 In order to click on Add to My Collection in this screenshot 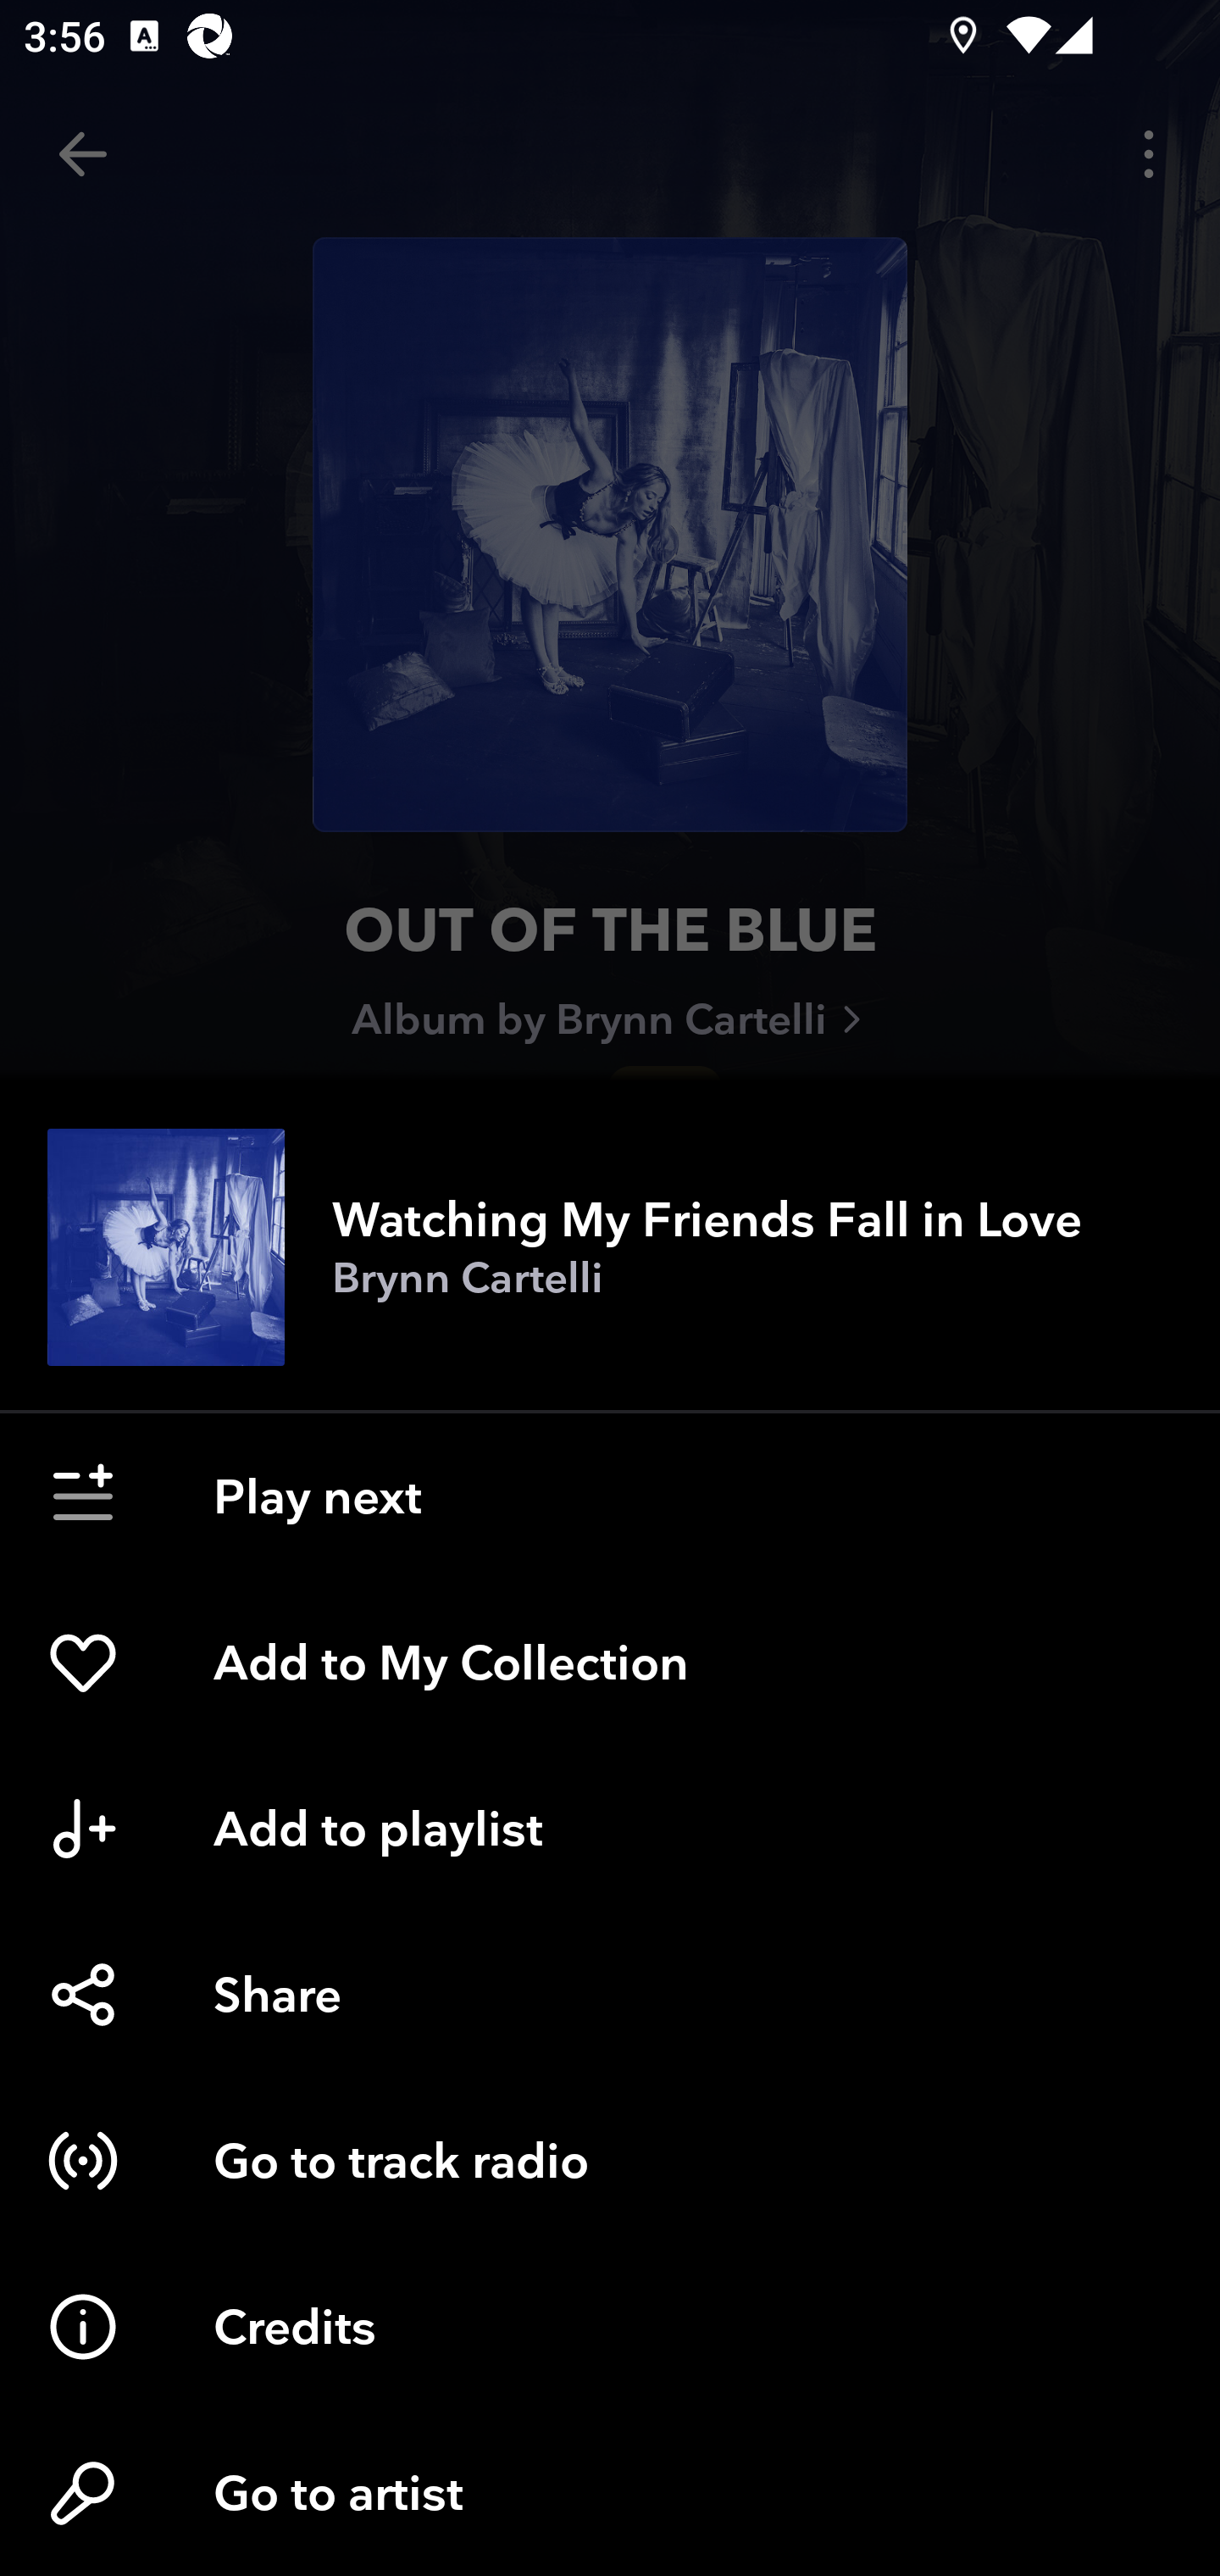, I will do `click(610, 1663)`.